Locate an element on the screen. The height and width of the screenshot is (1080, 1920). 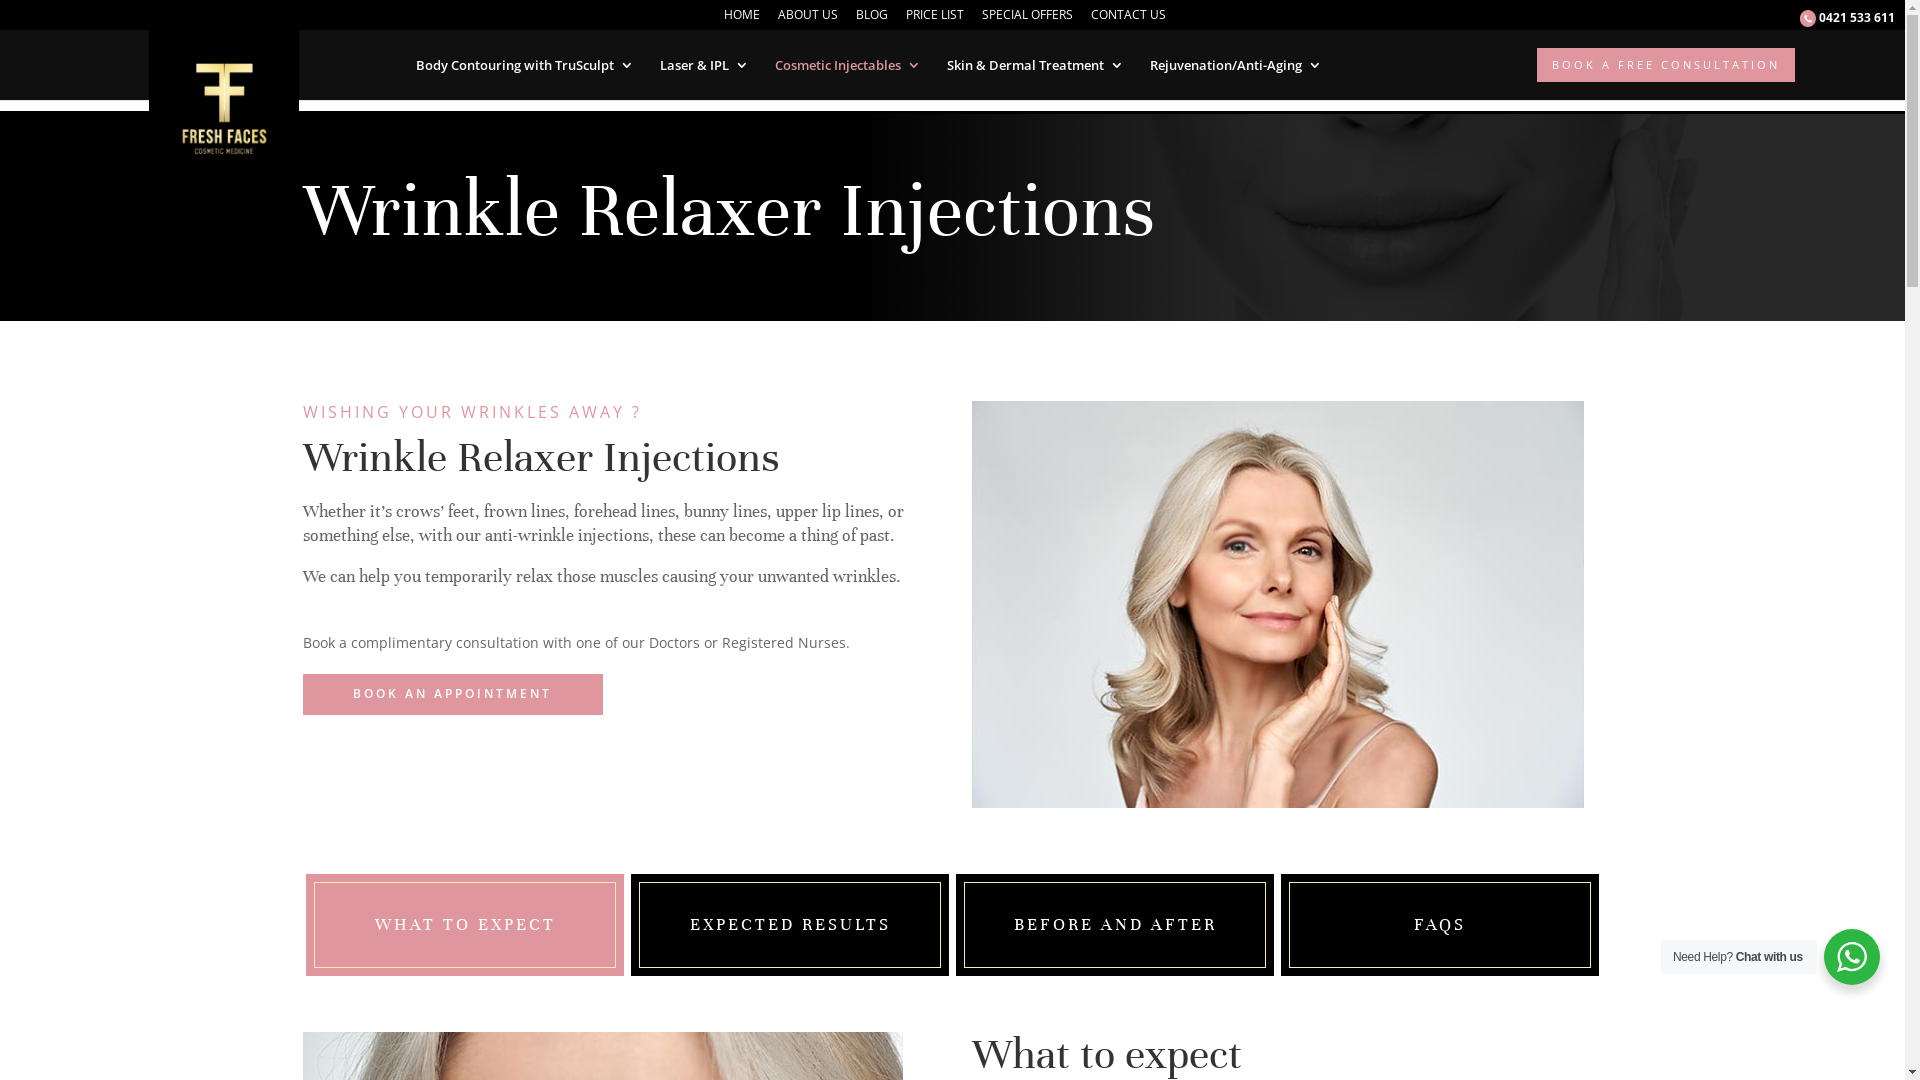
Rejuvenation/Anti-Aging is located at coordinates (1236, 65).